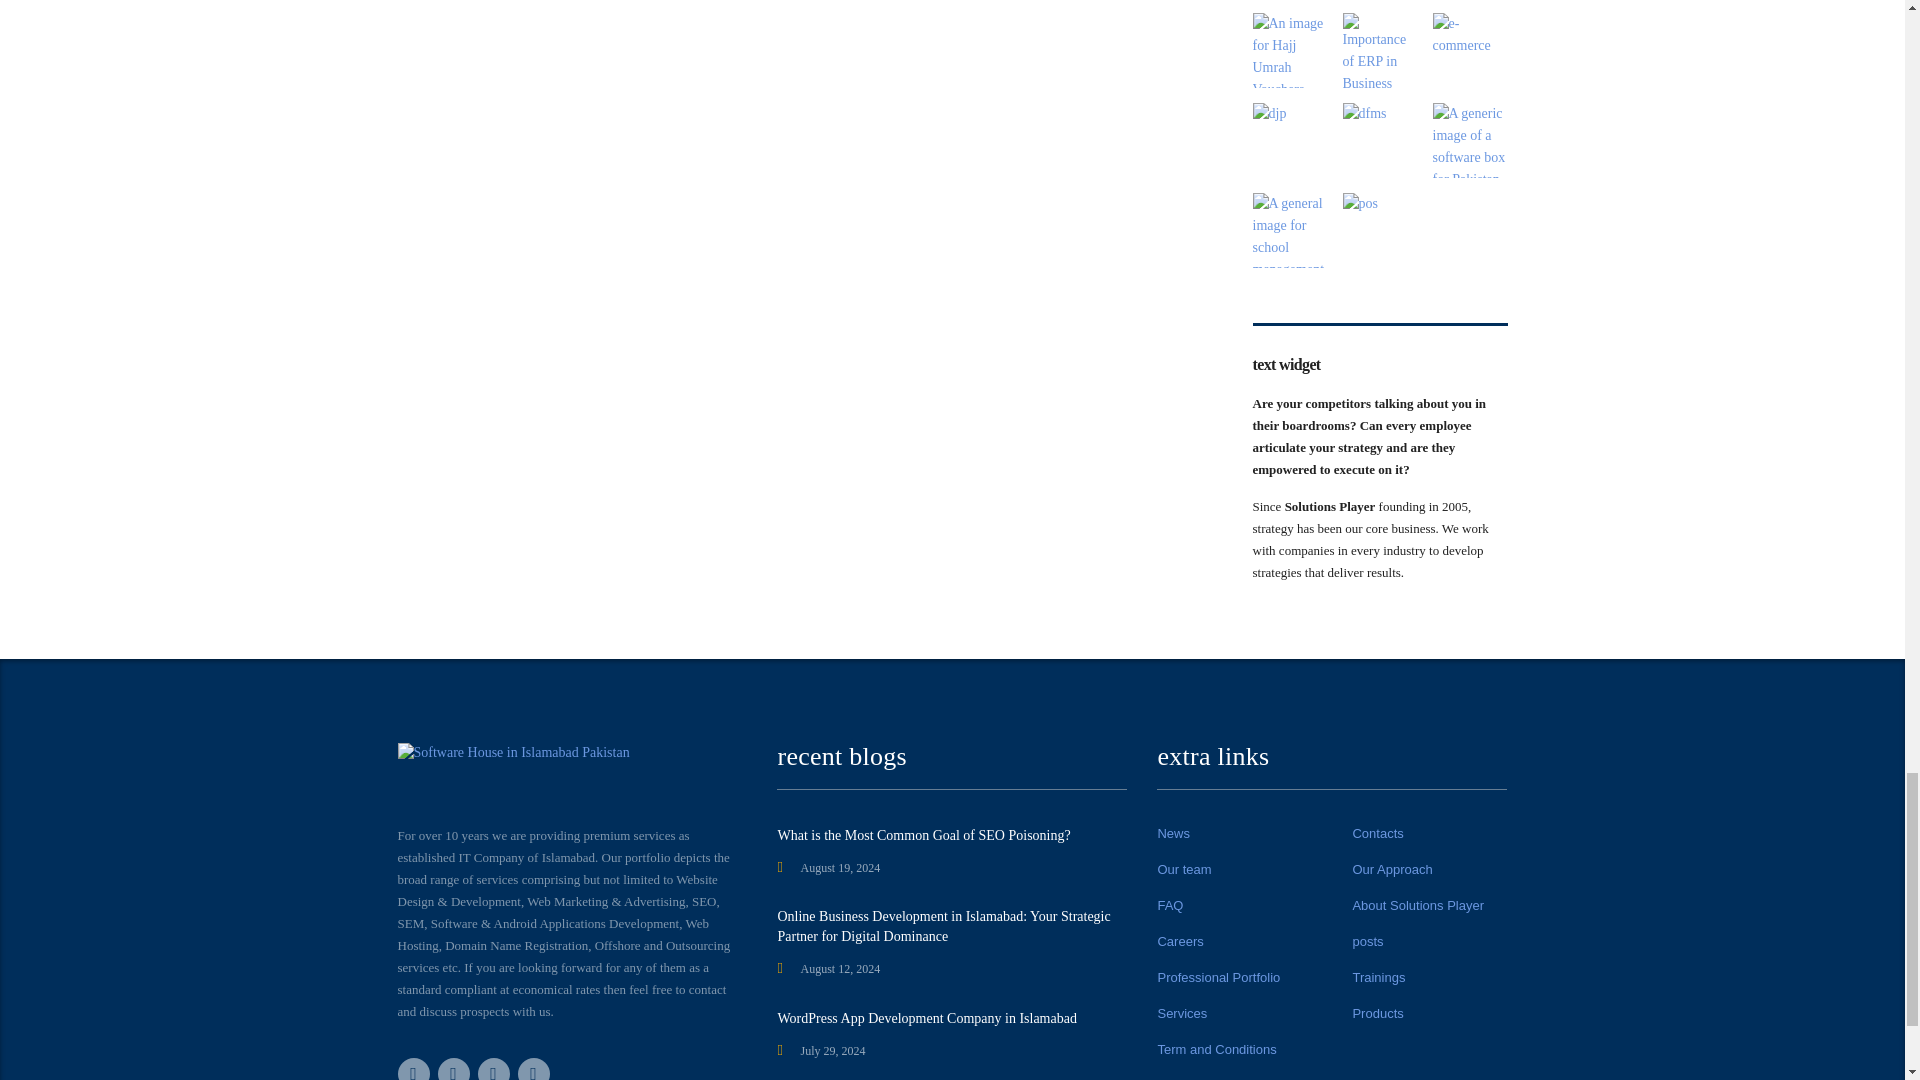 The image size is (1920, 1080). I want to click on Hajj Umrah Vouchers Management System, so click(1288, 50).